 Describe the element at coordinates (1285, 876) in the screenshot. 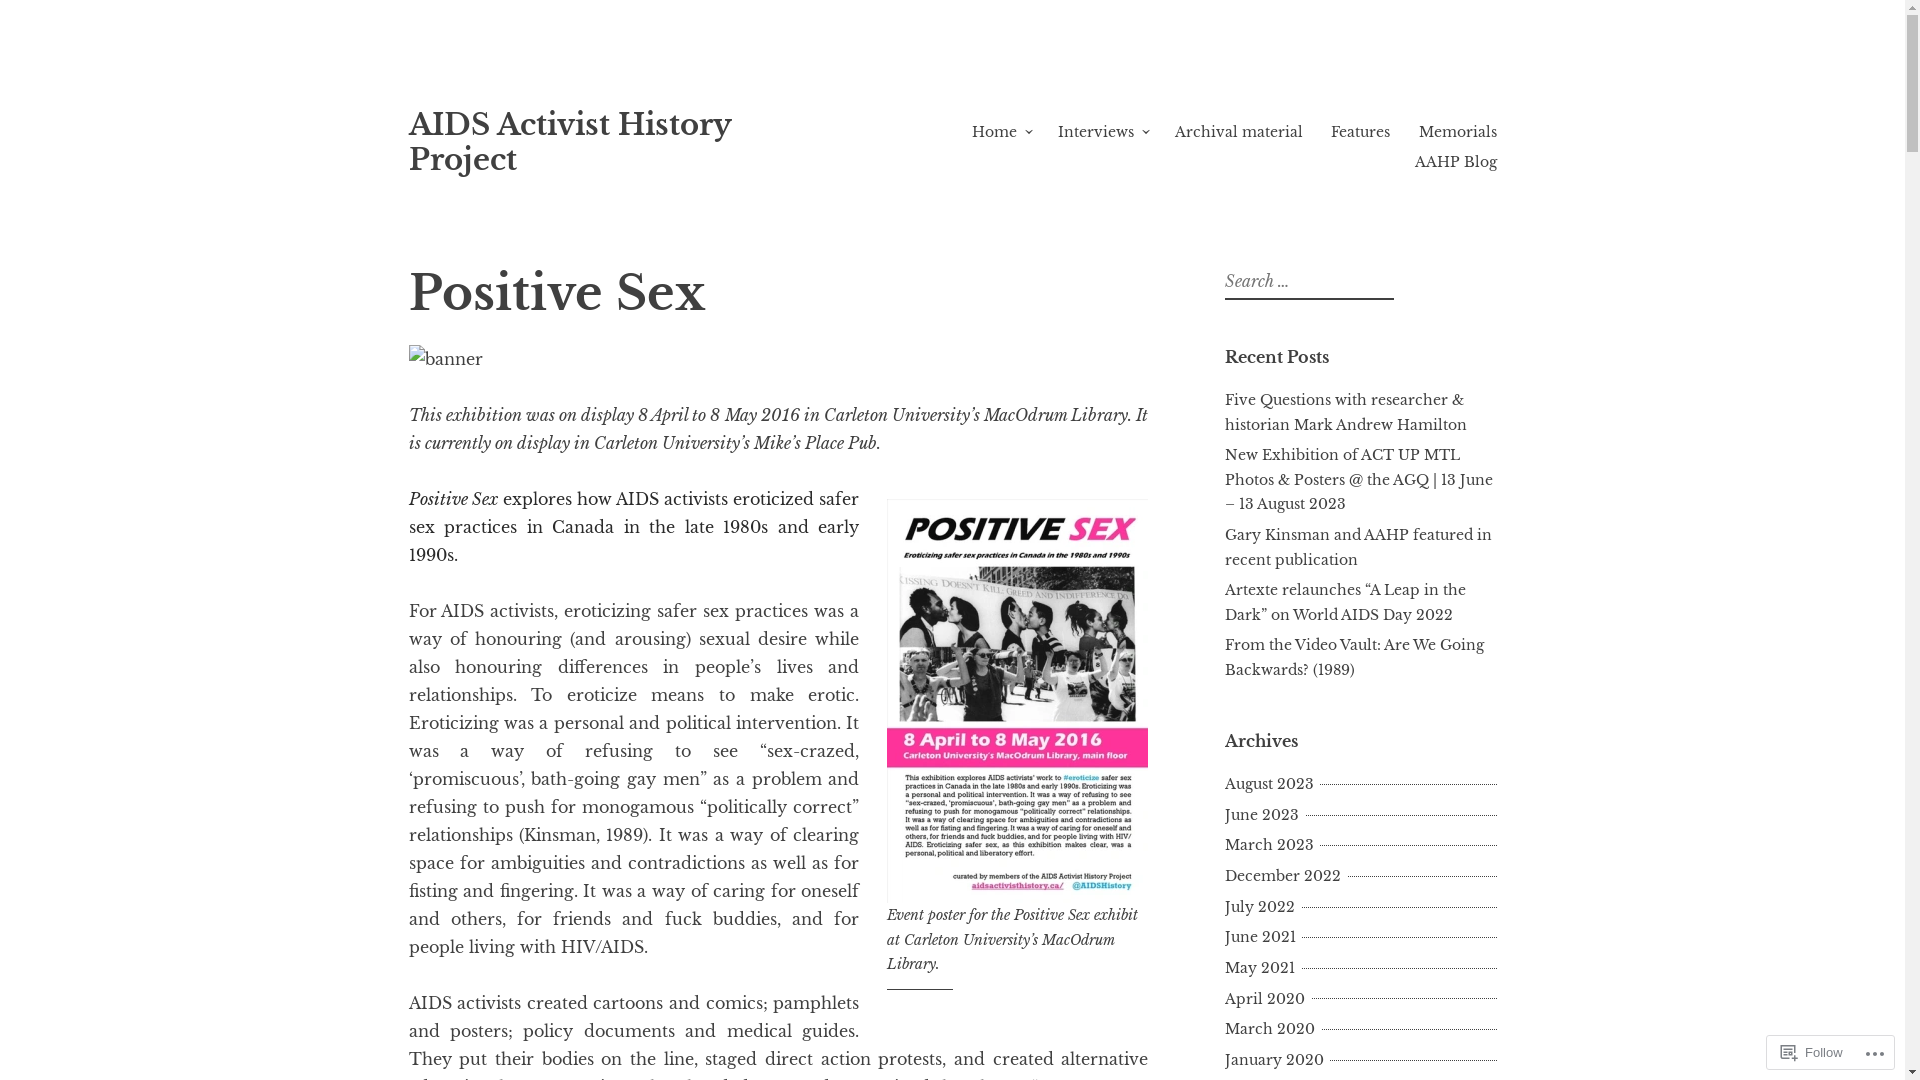

I see `December 2022` at that location.